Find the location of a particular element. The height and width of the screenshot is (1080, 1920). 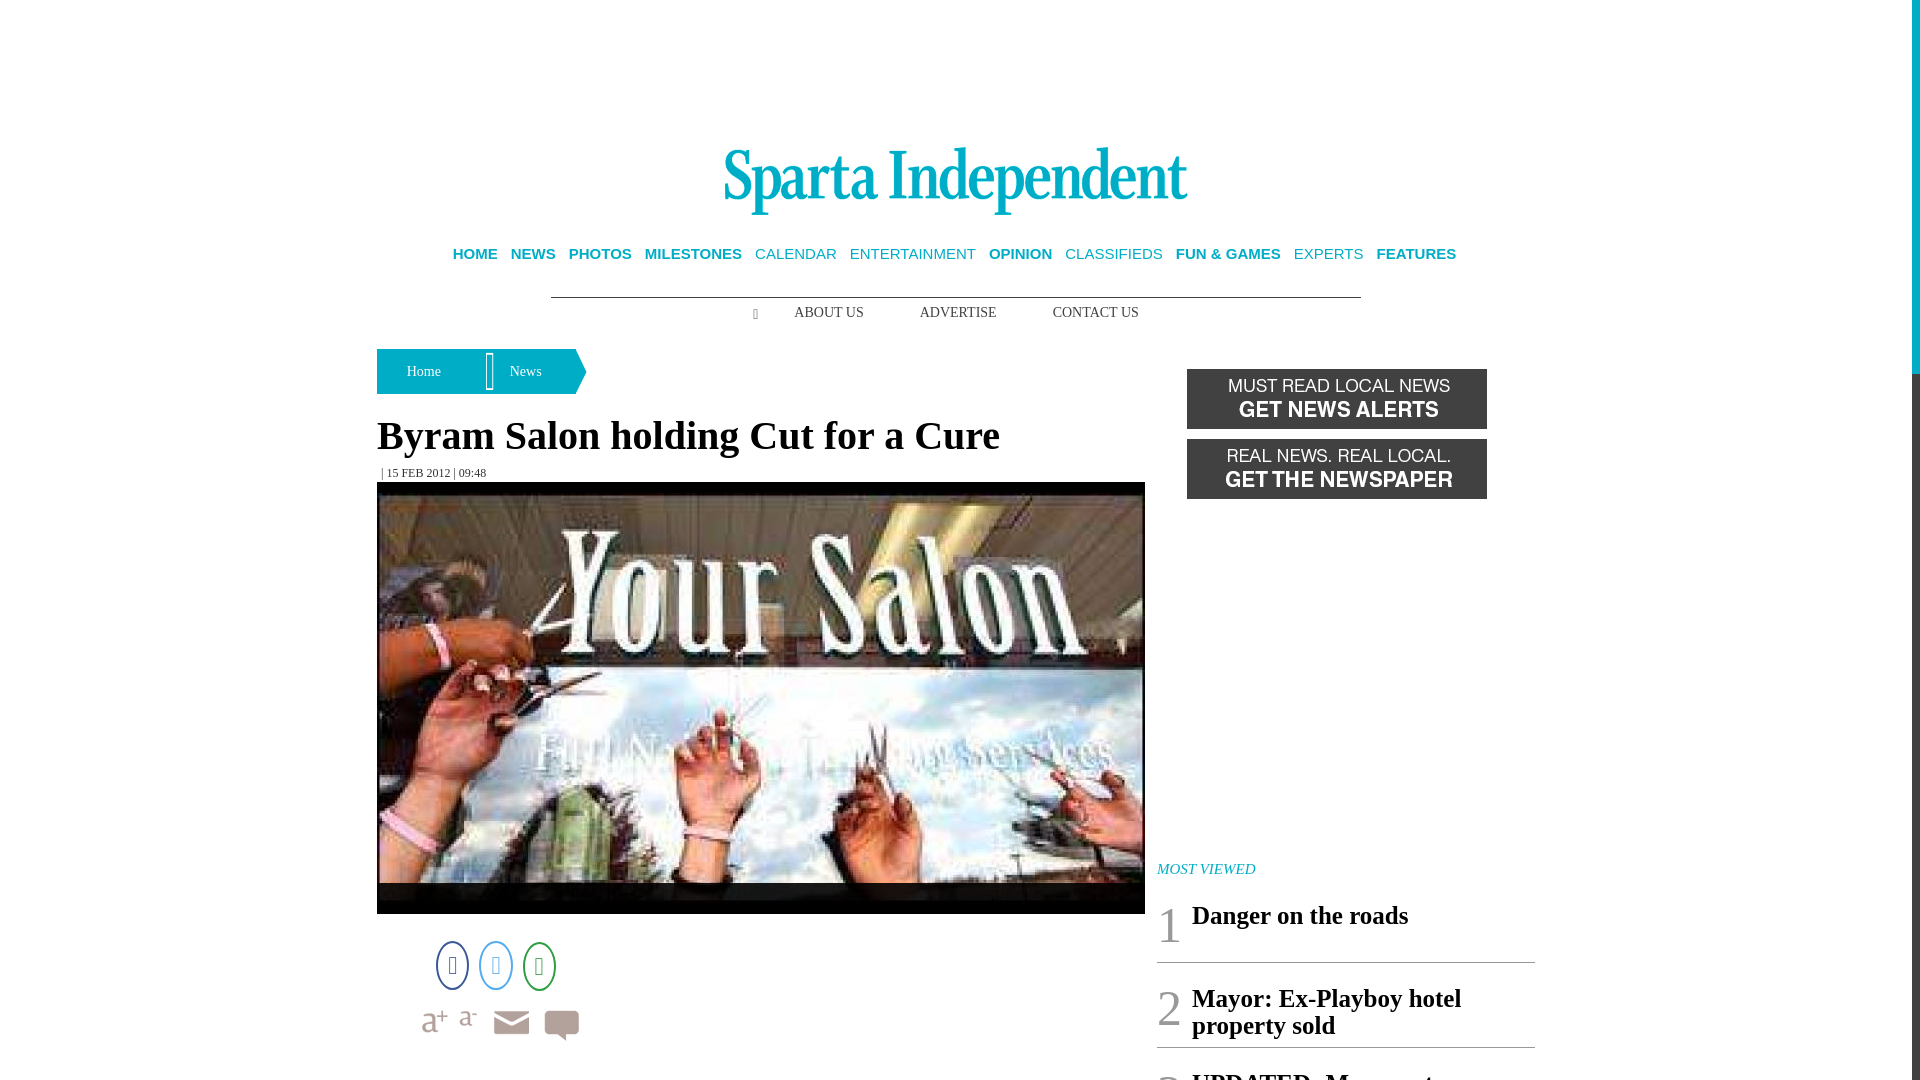

NEWS is located at coordinates (533, 254).